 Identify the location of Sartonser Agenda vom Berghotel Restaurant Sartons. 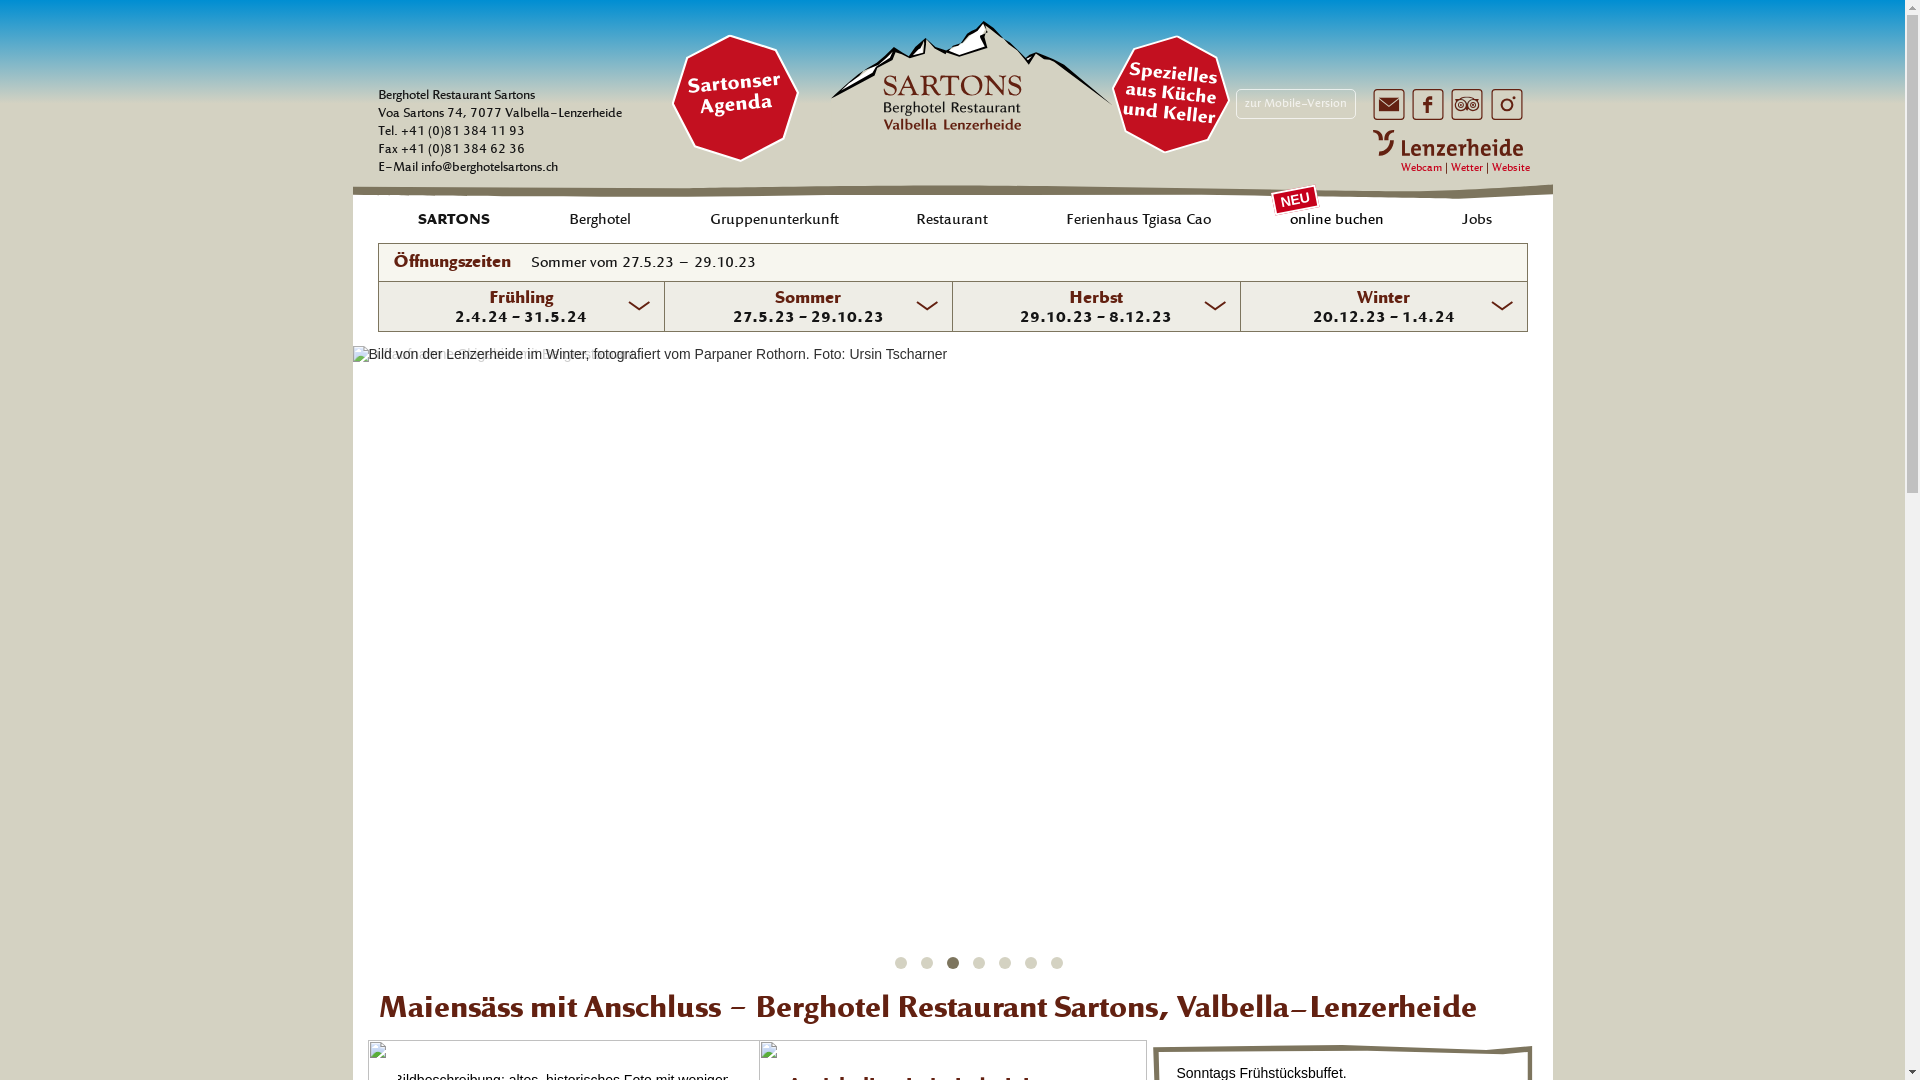
(730, 93).